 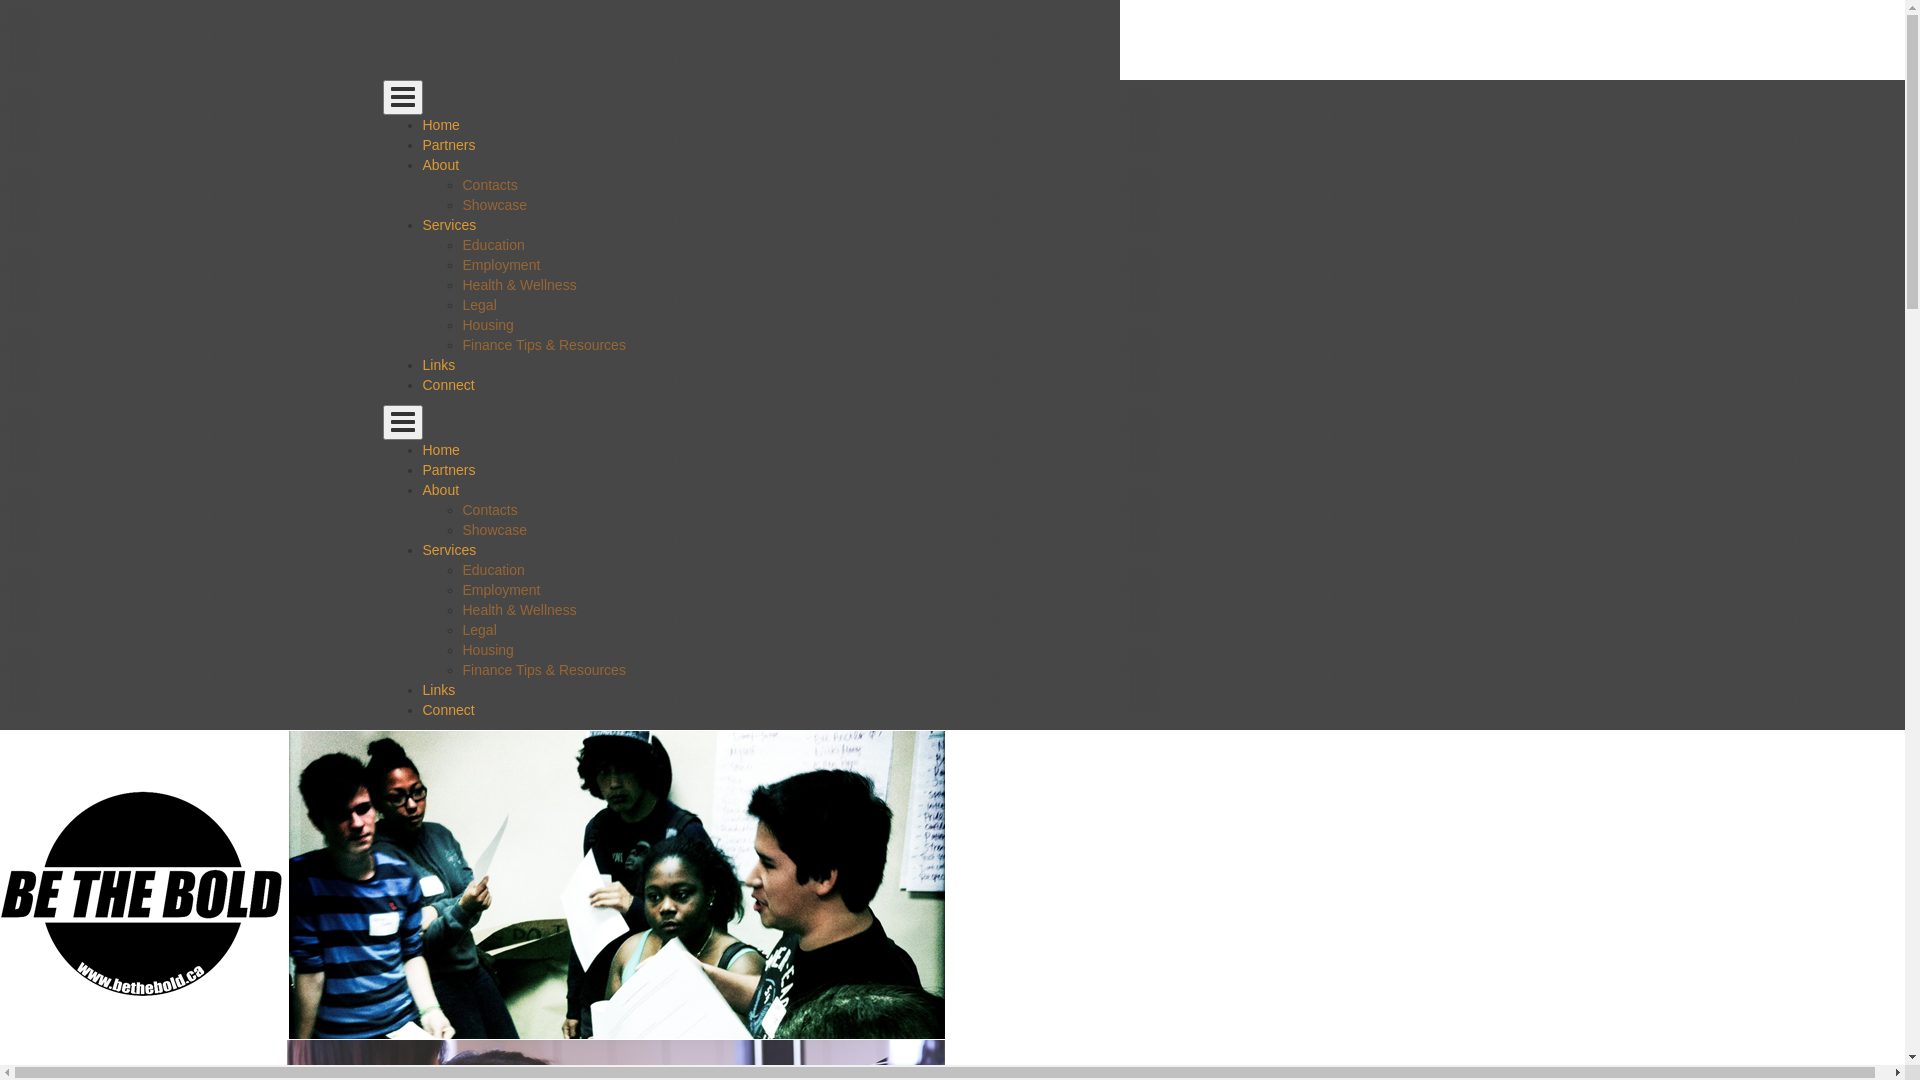 I want to click on Services, so click(x=449, y=225).